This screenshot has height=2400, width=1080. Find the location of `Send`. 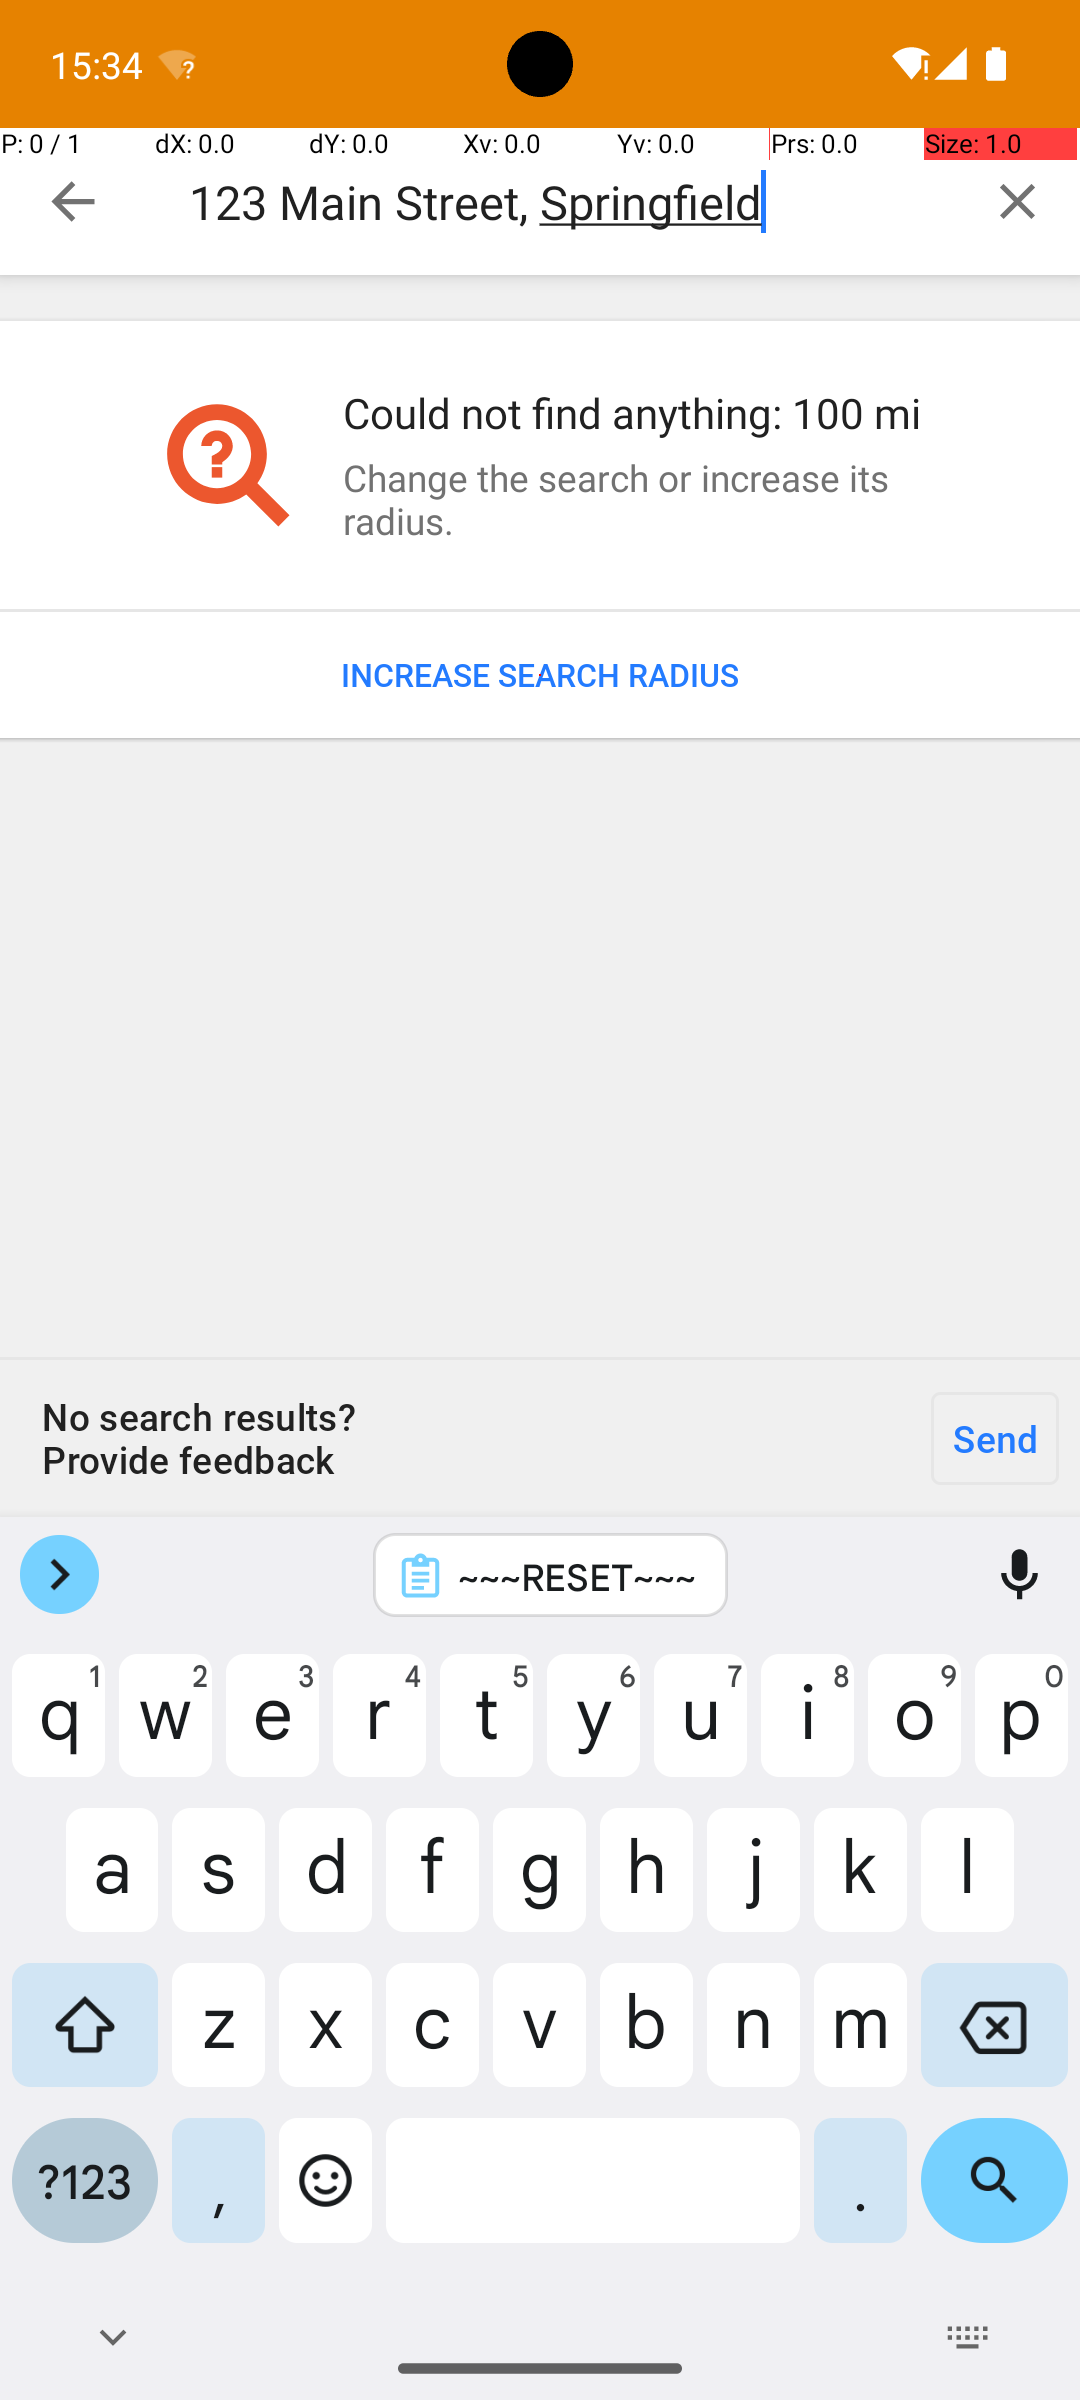

Send is located at coordinates (995, 1438).